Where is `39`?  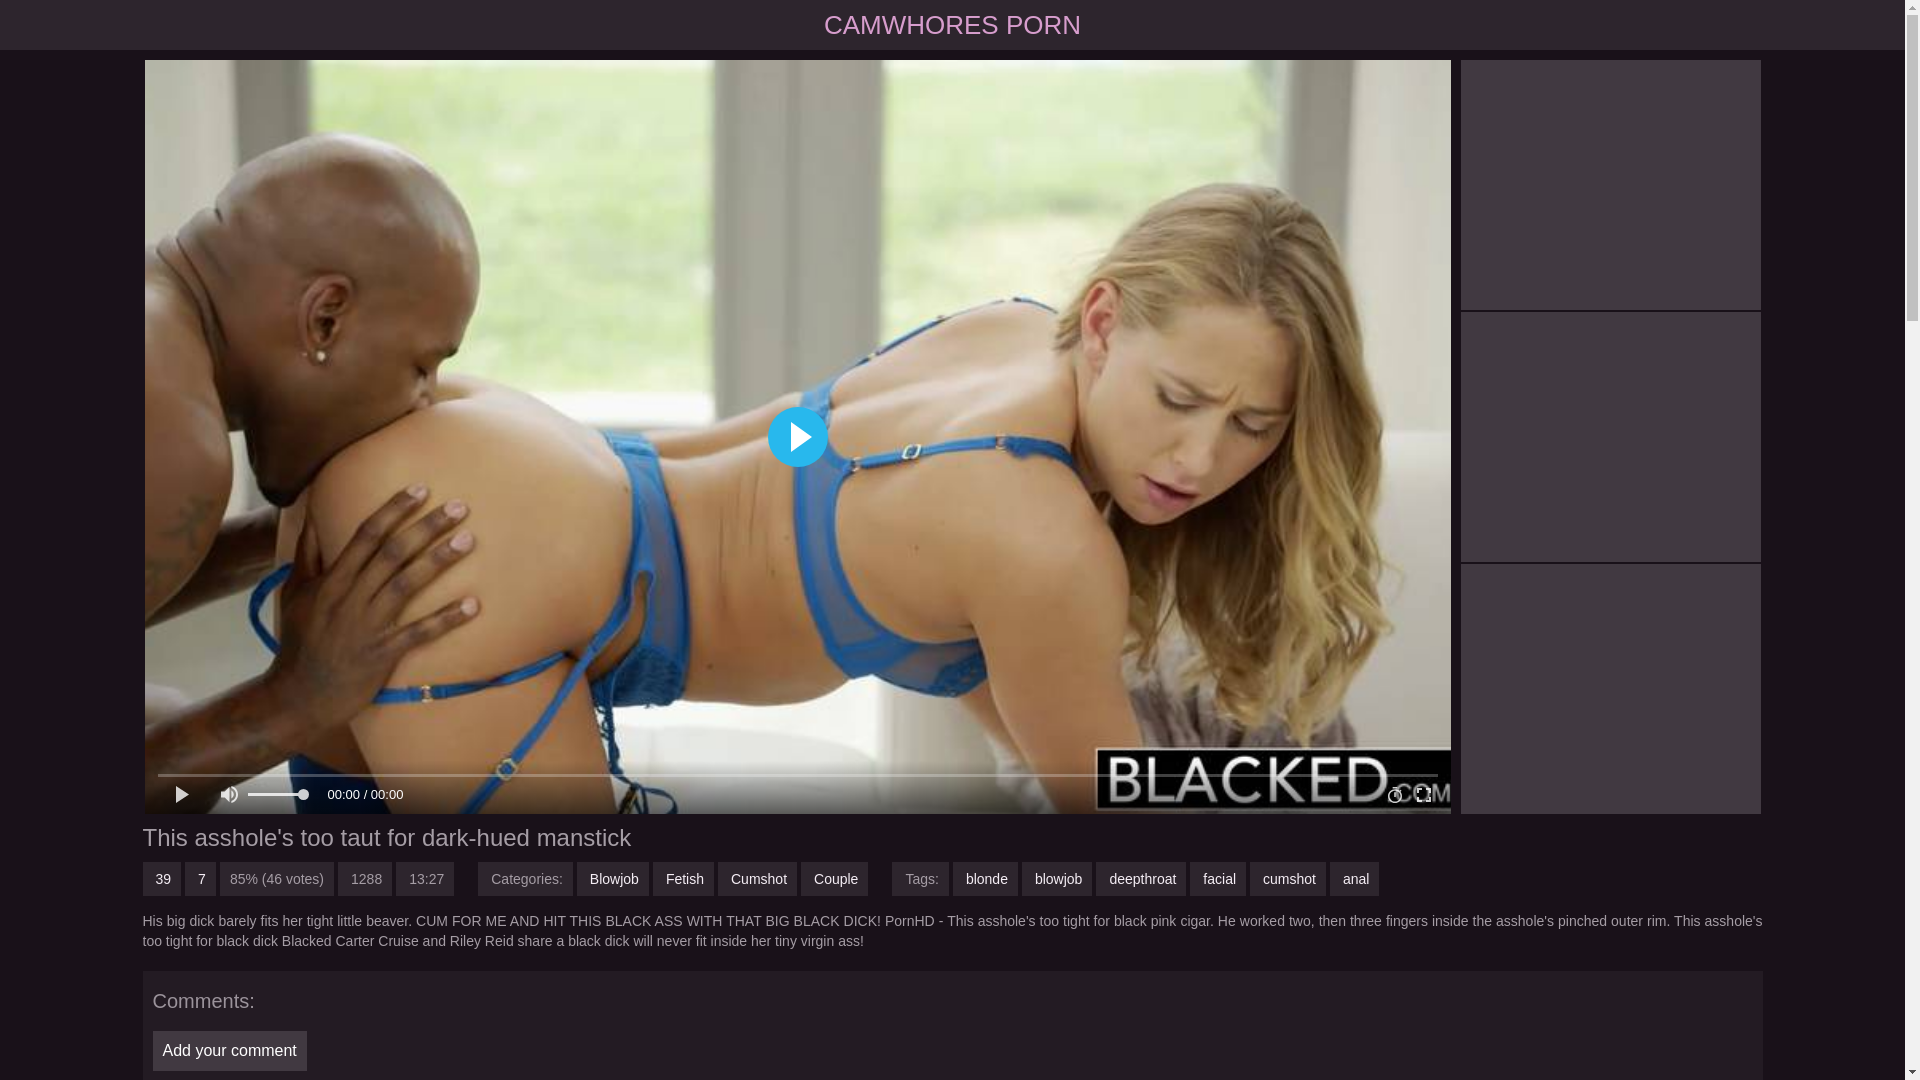
39 is located at coordinates (161, 878).